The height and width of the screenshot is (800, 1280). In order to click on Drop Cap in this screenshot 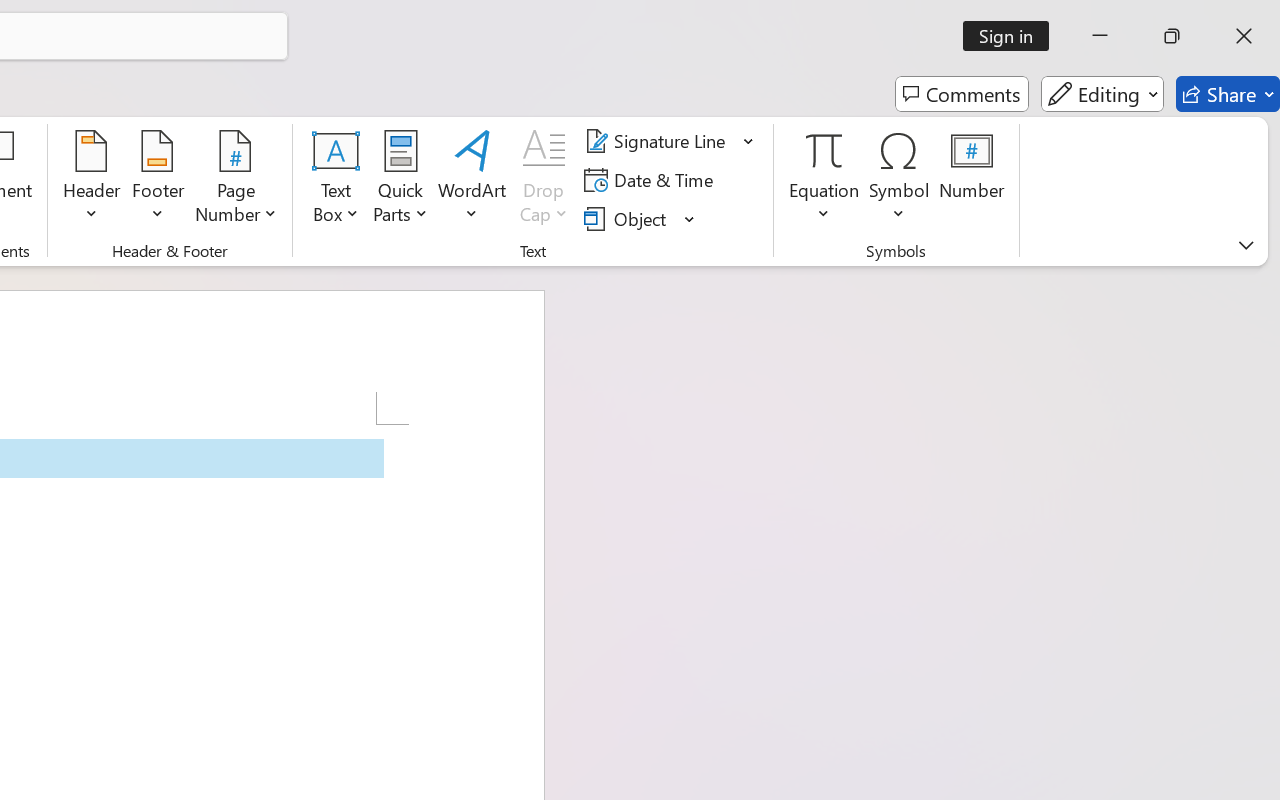, I will do `click(544, 180)`.